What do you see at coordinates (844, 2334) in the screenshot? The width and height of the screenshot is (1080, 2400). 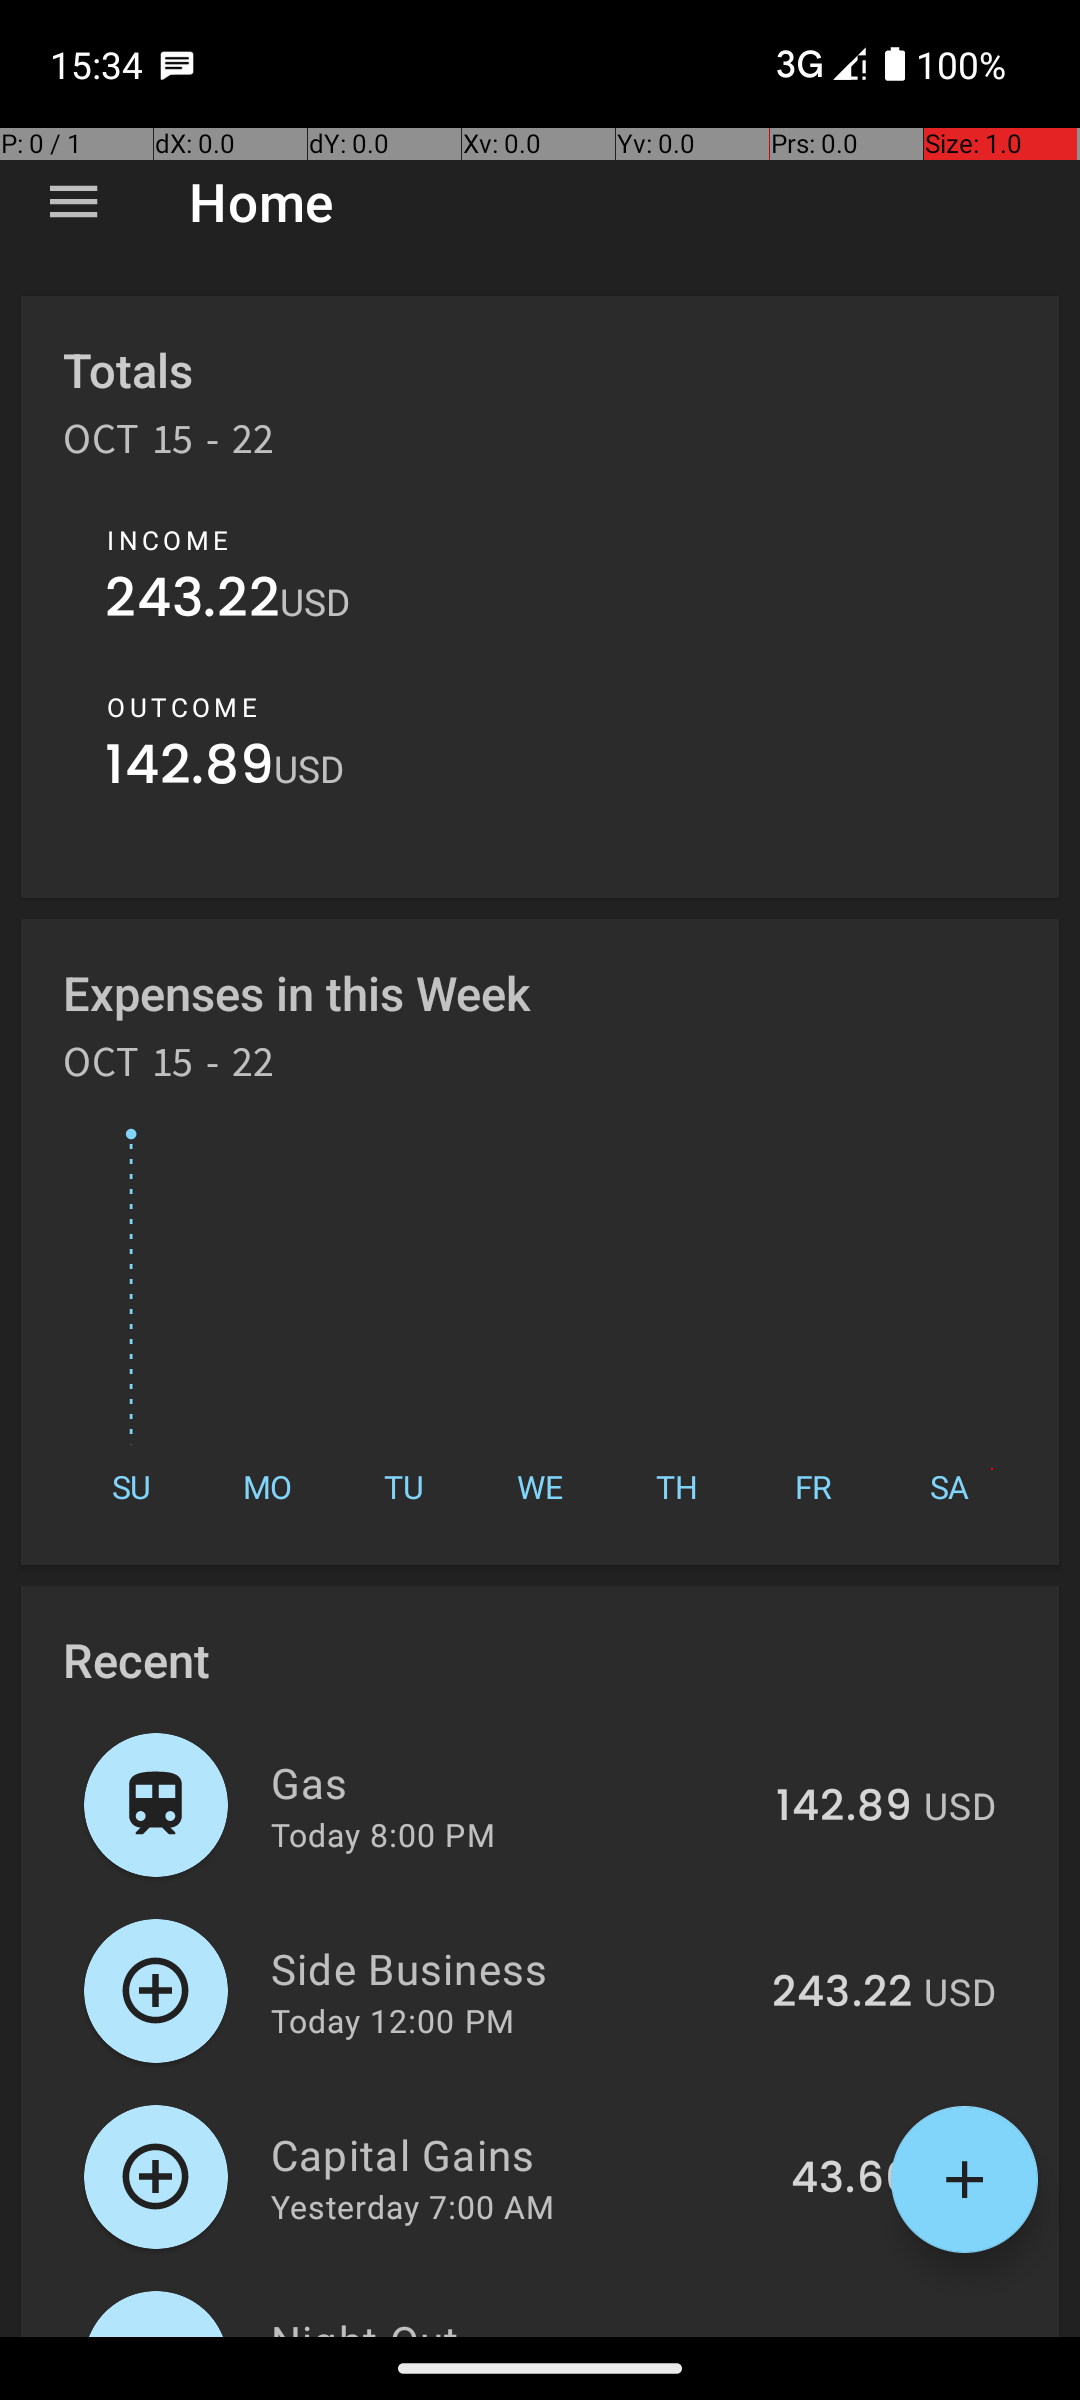 I see `149.87` at bounding box center [844, 2334].